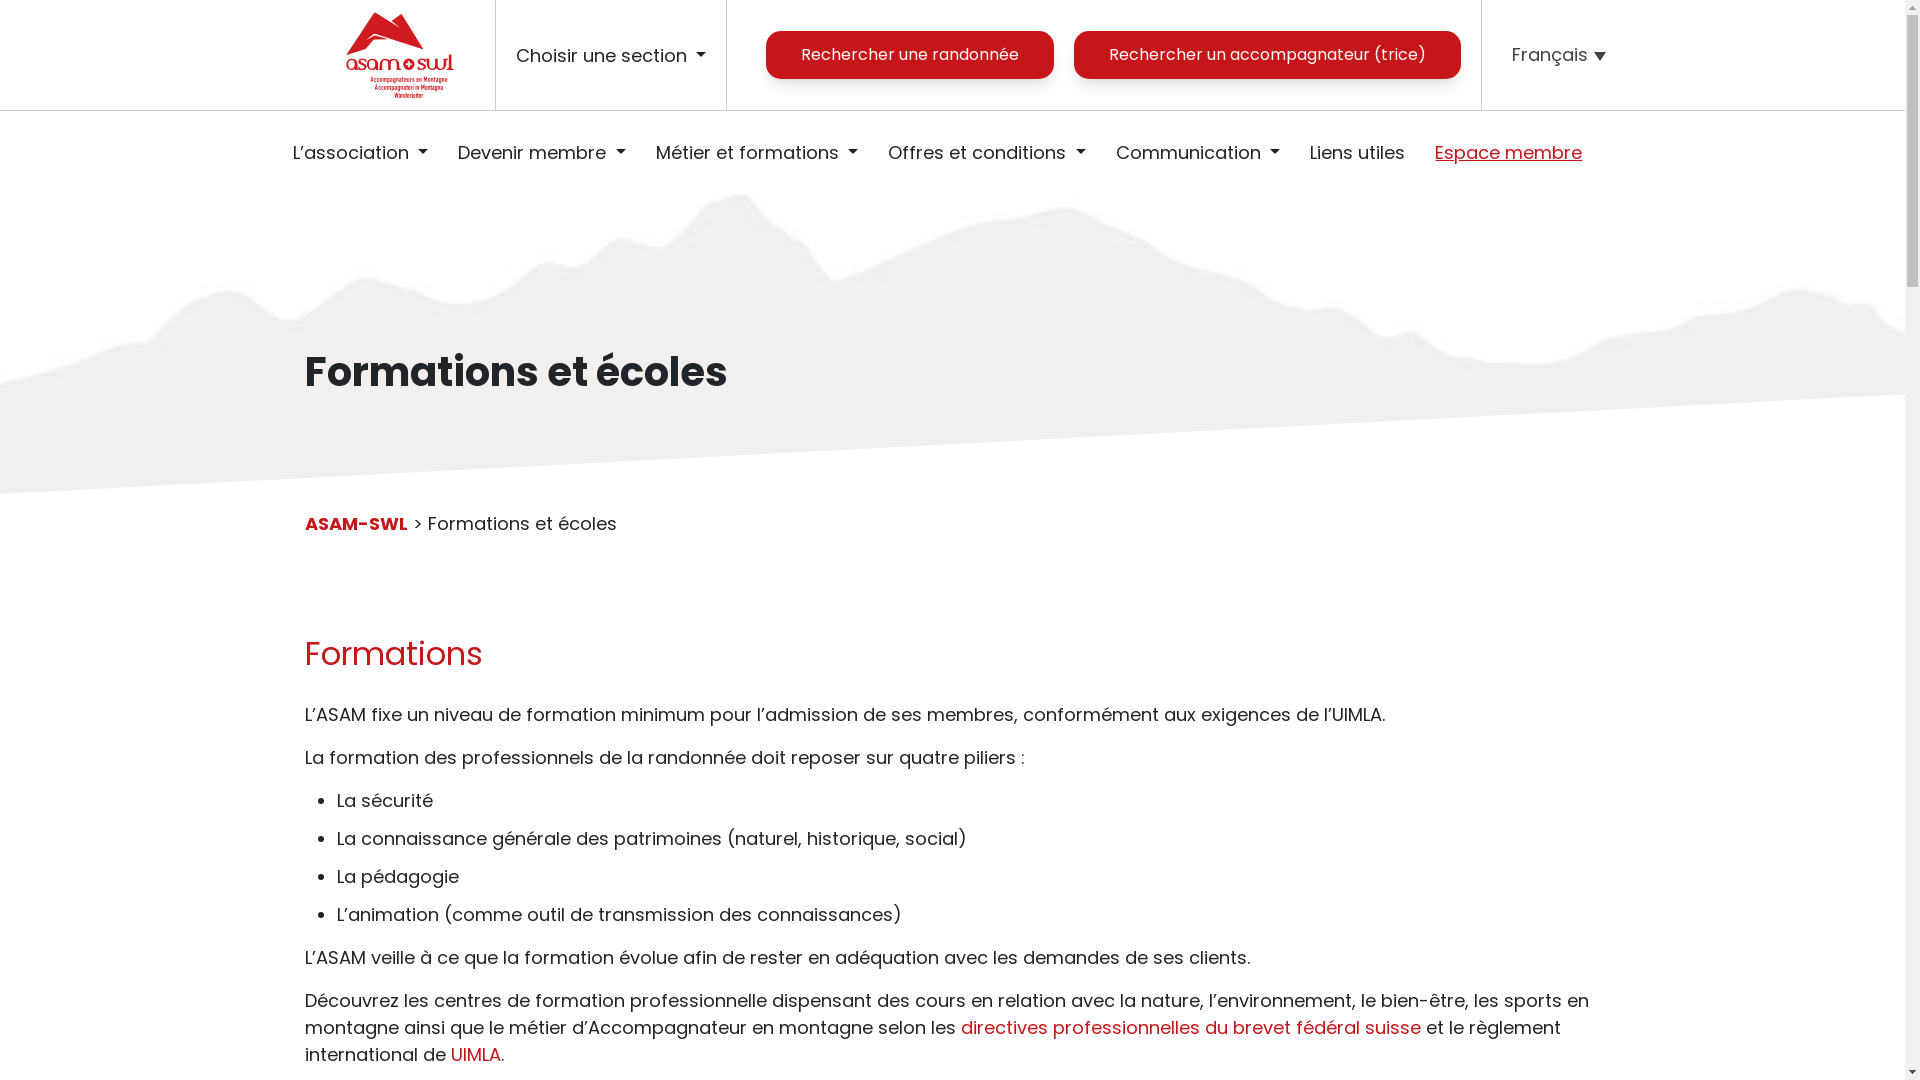 The width and height of the screenshot is (1920, 1080). What do you see at coordinates (987, 152) in the screenshot?
I see `Offres et conditions` at bounding box center [987, 152].